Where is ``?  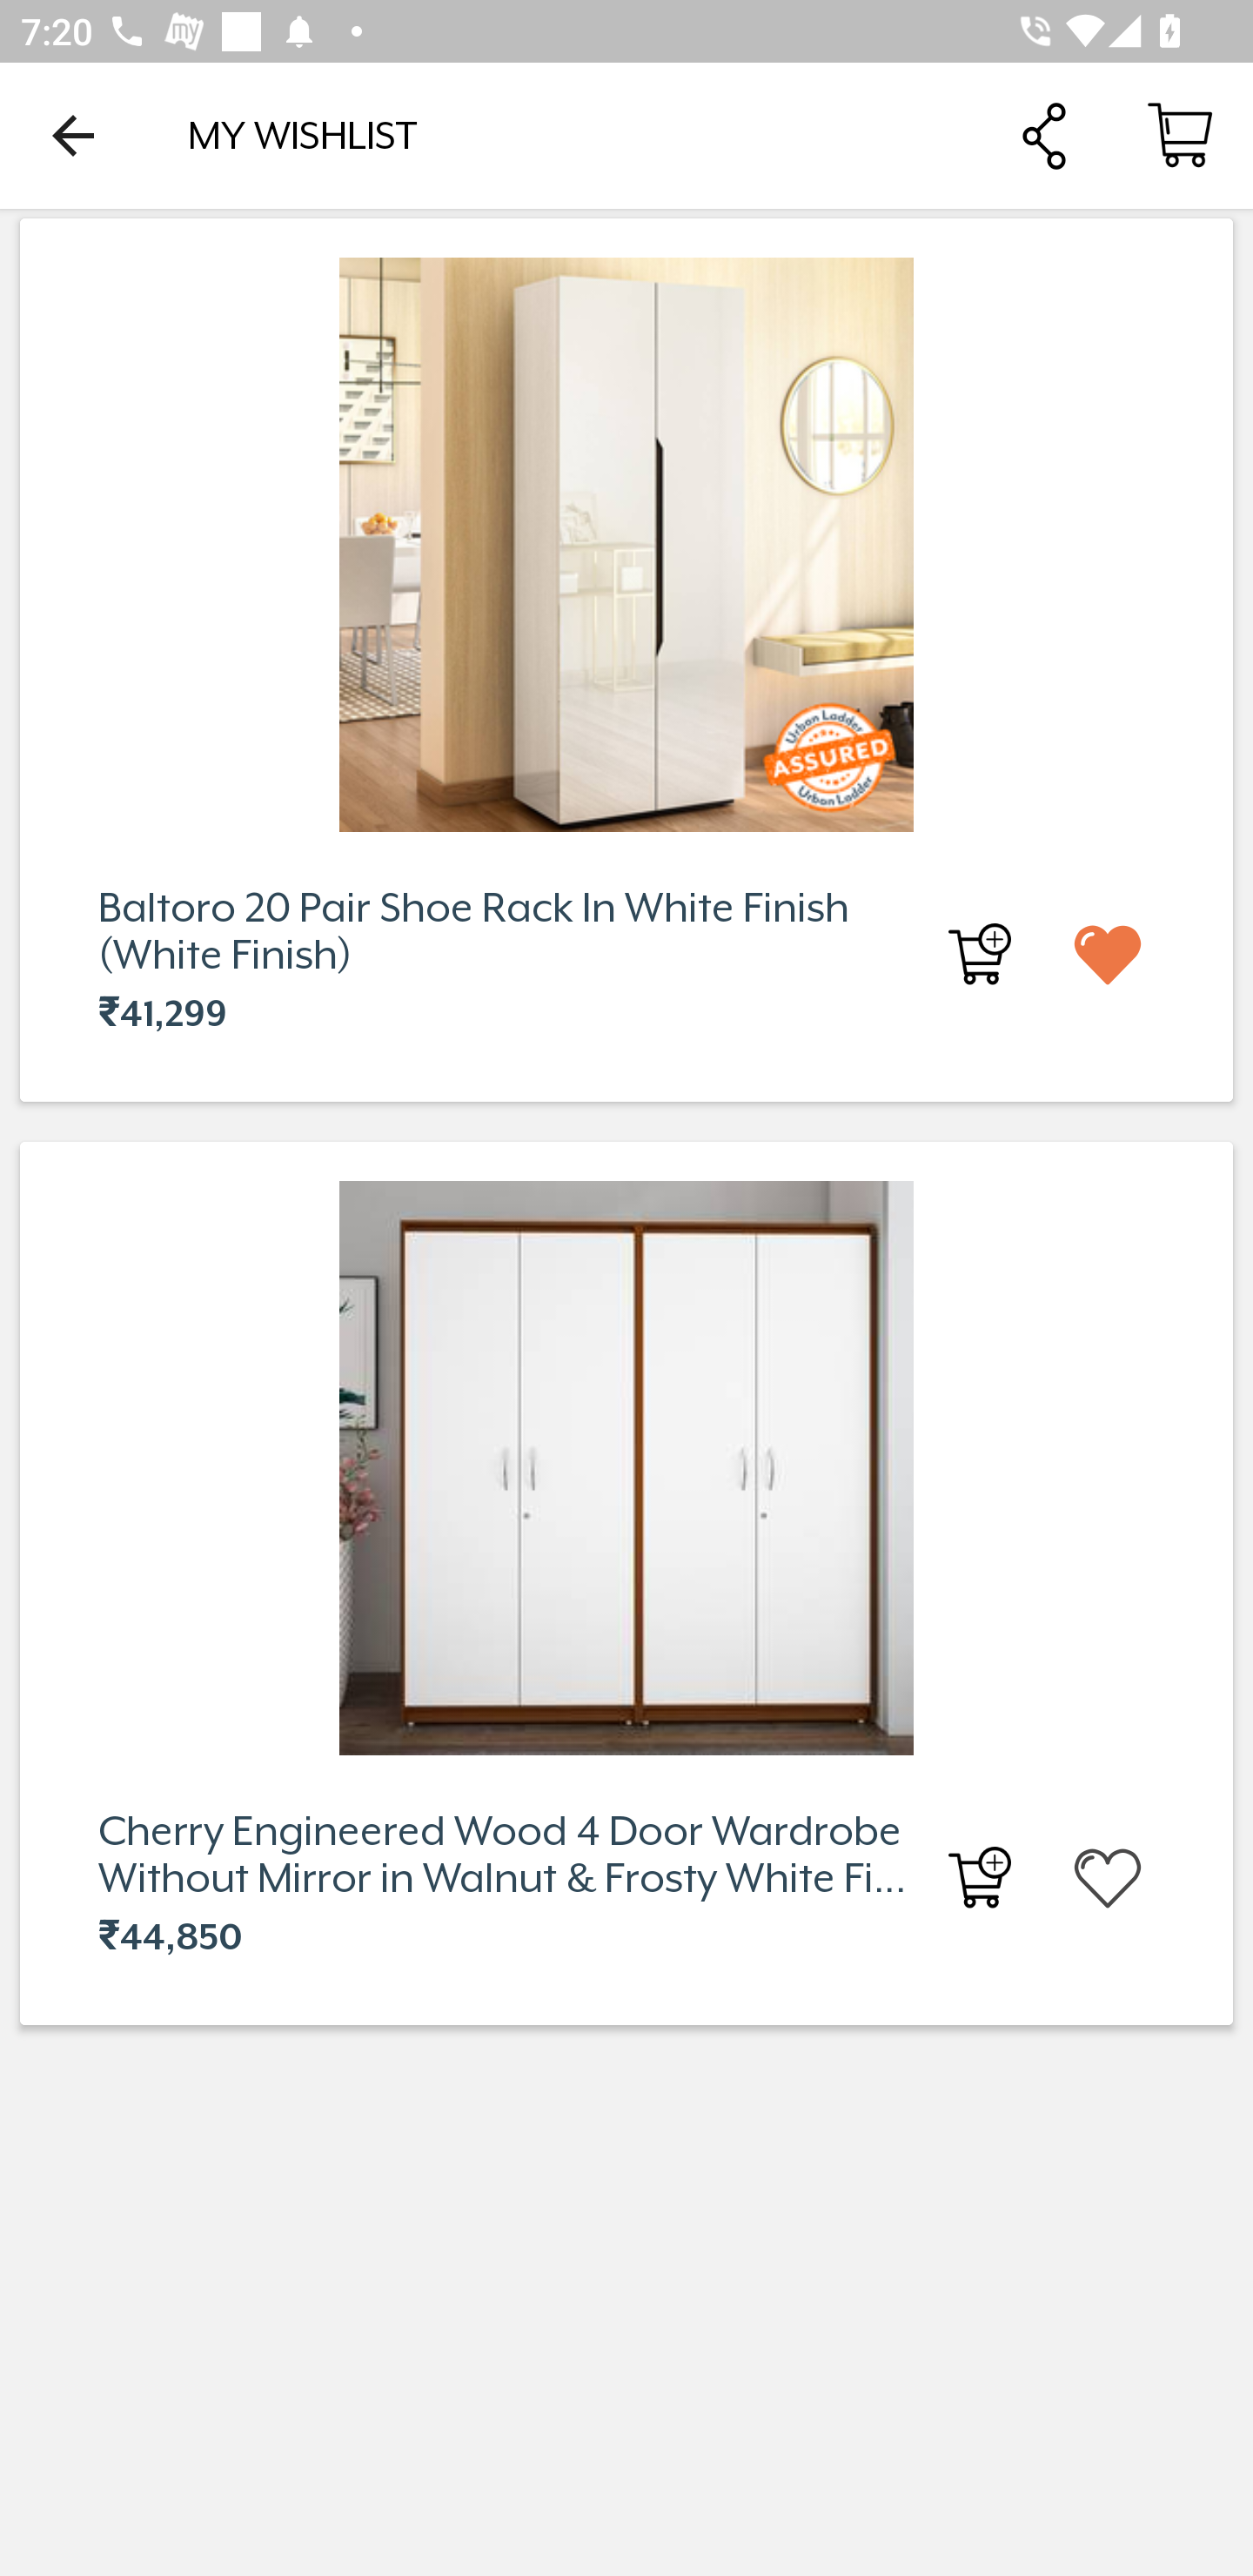  is located at coordinates (1133, 952).